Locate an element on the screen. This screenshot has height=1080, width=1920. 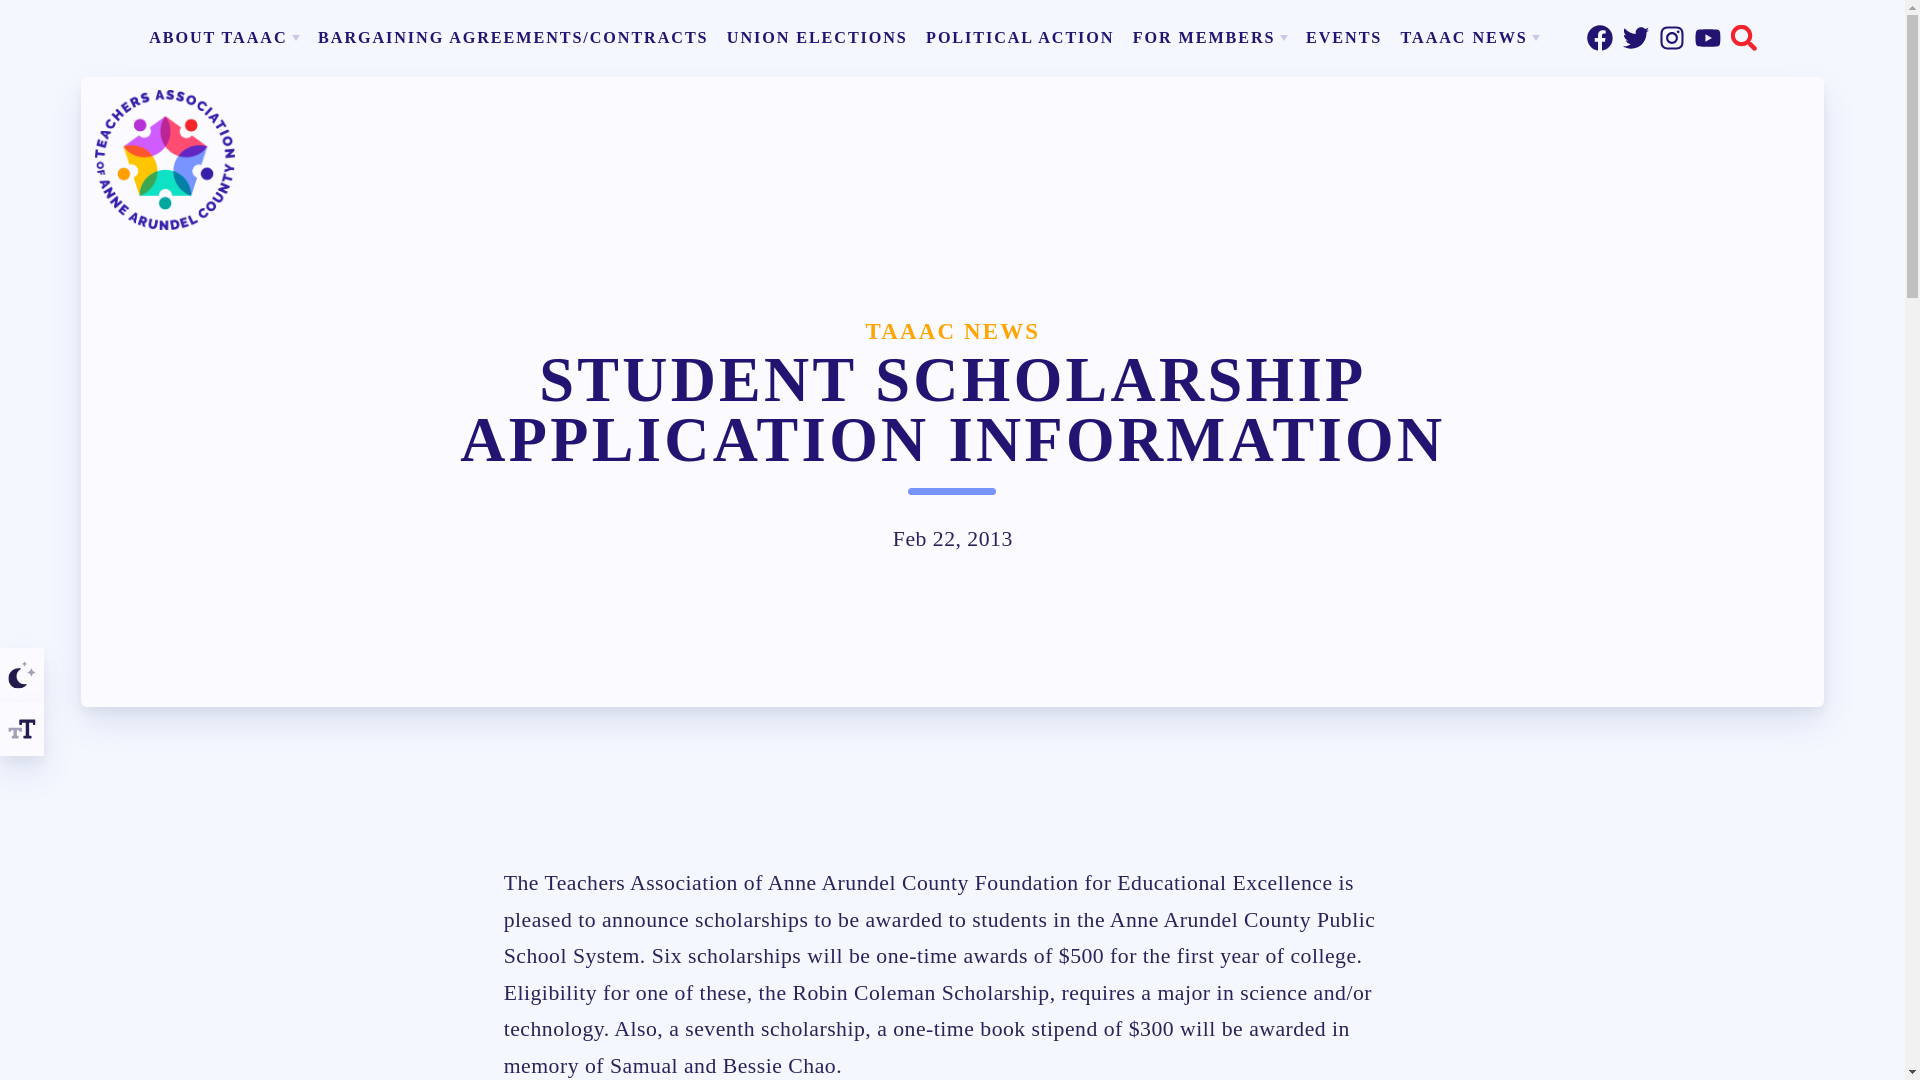
FOR MEMBERS is located at coordinates (1209, 37).